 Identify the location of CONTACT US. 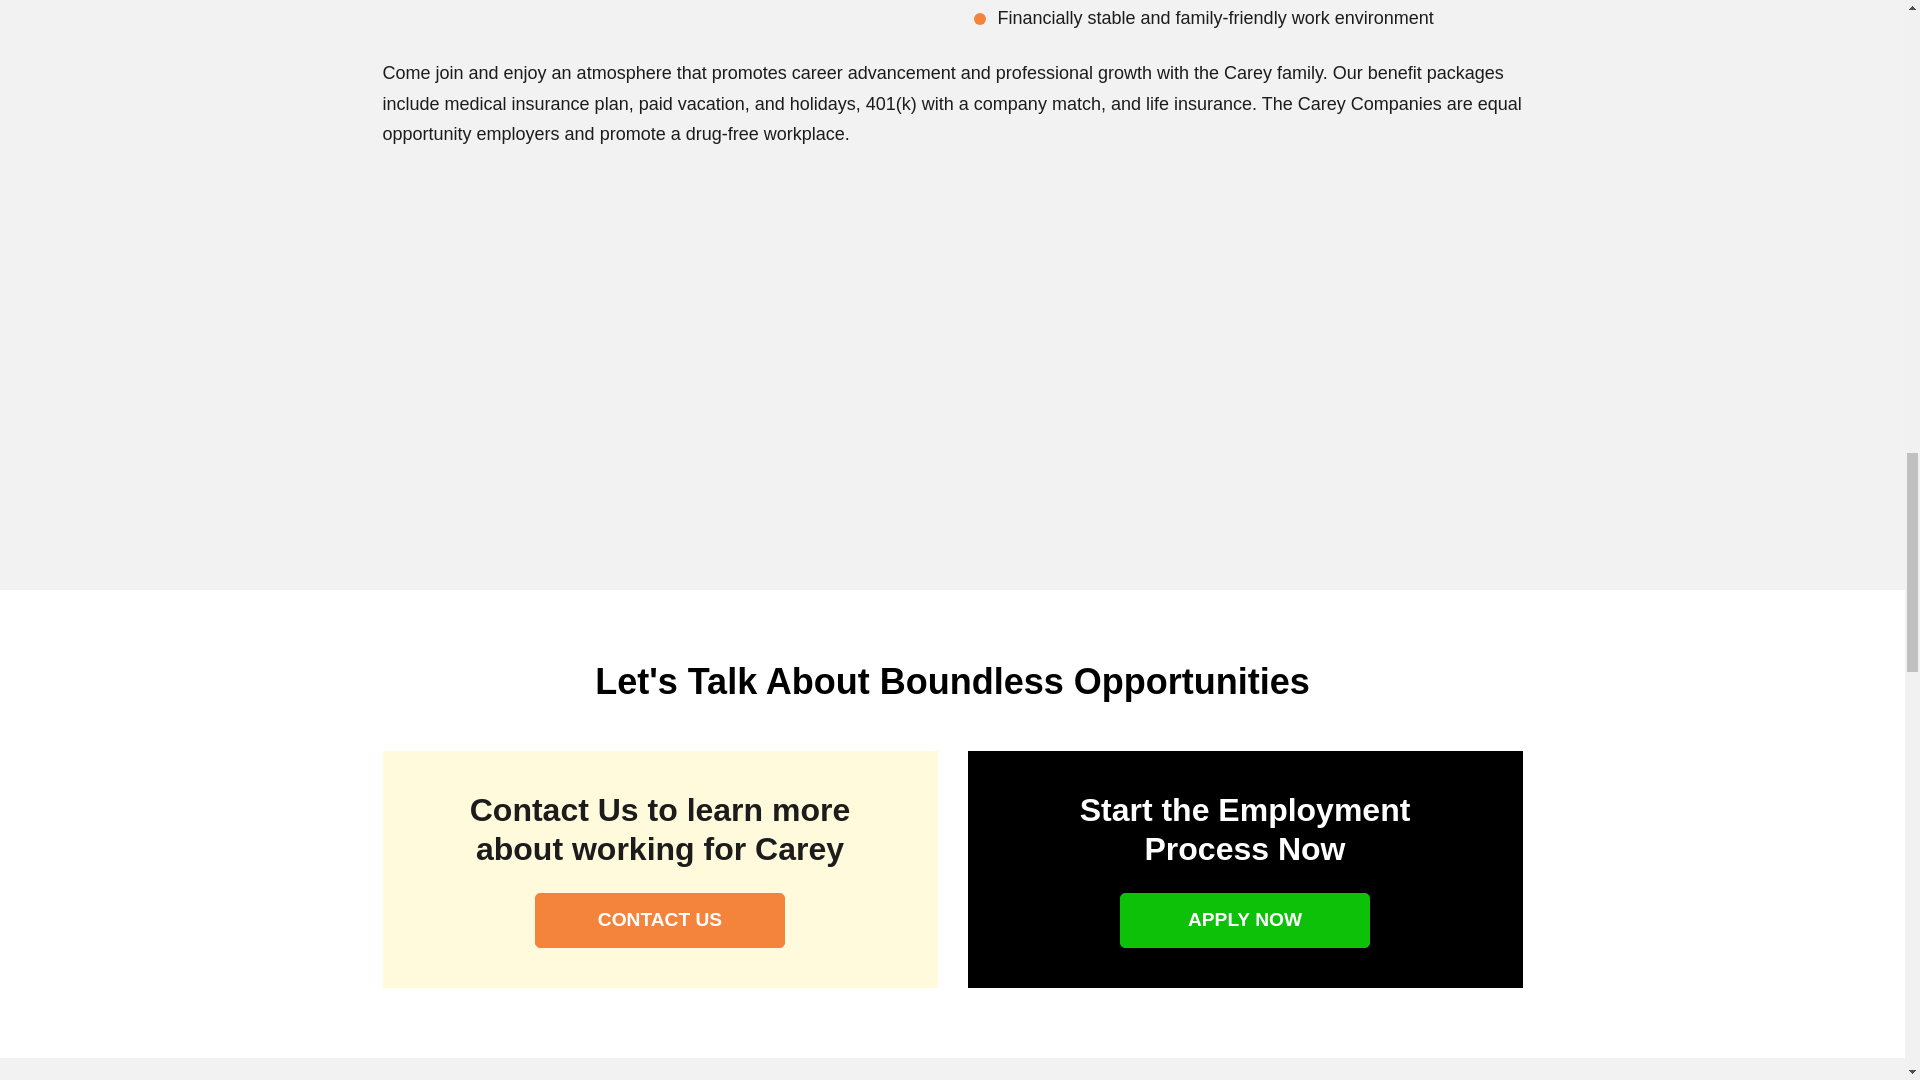
(660, 920).